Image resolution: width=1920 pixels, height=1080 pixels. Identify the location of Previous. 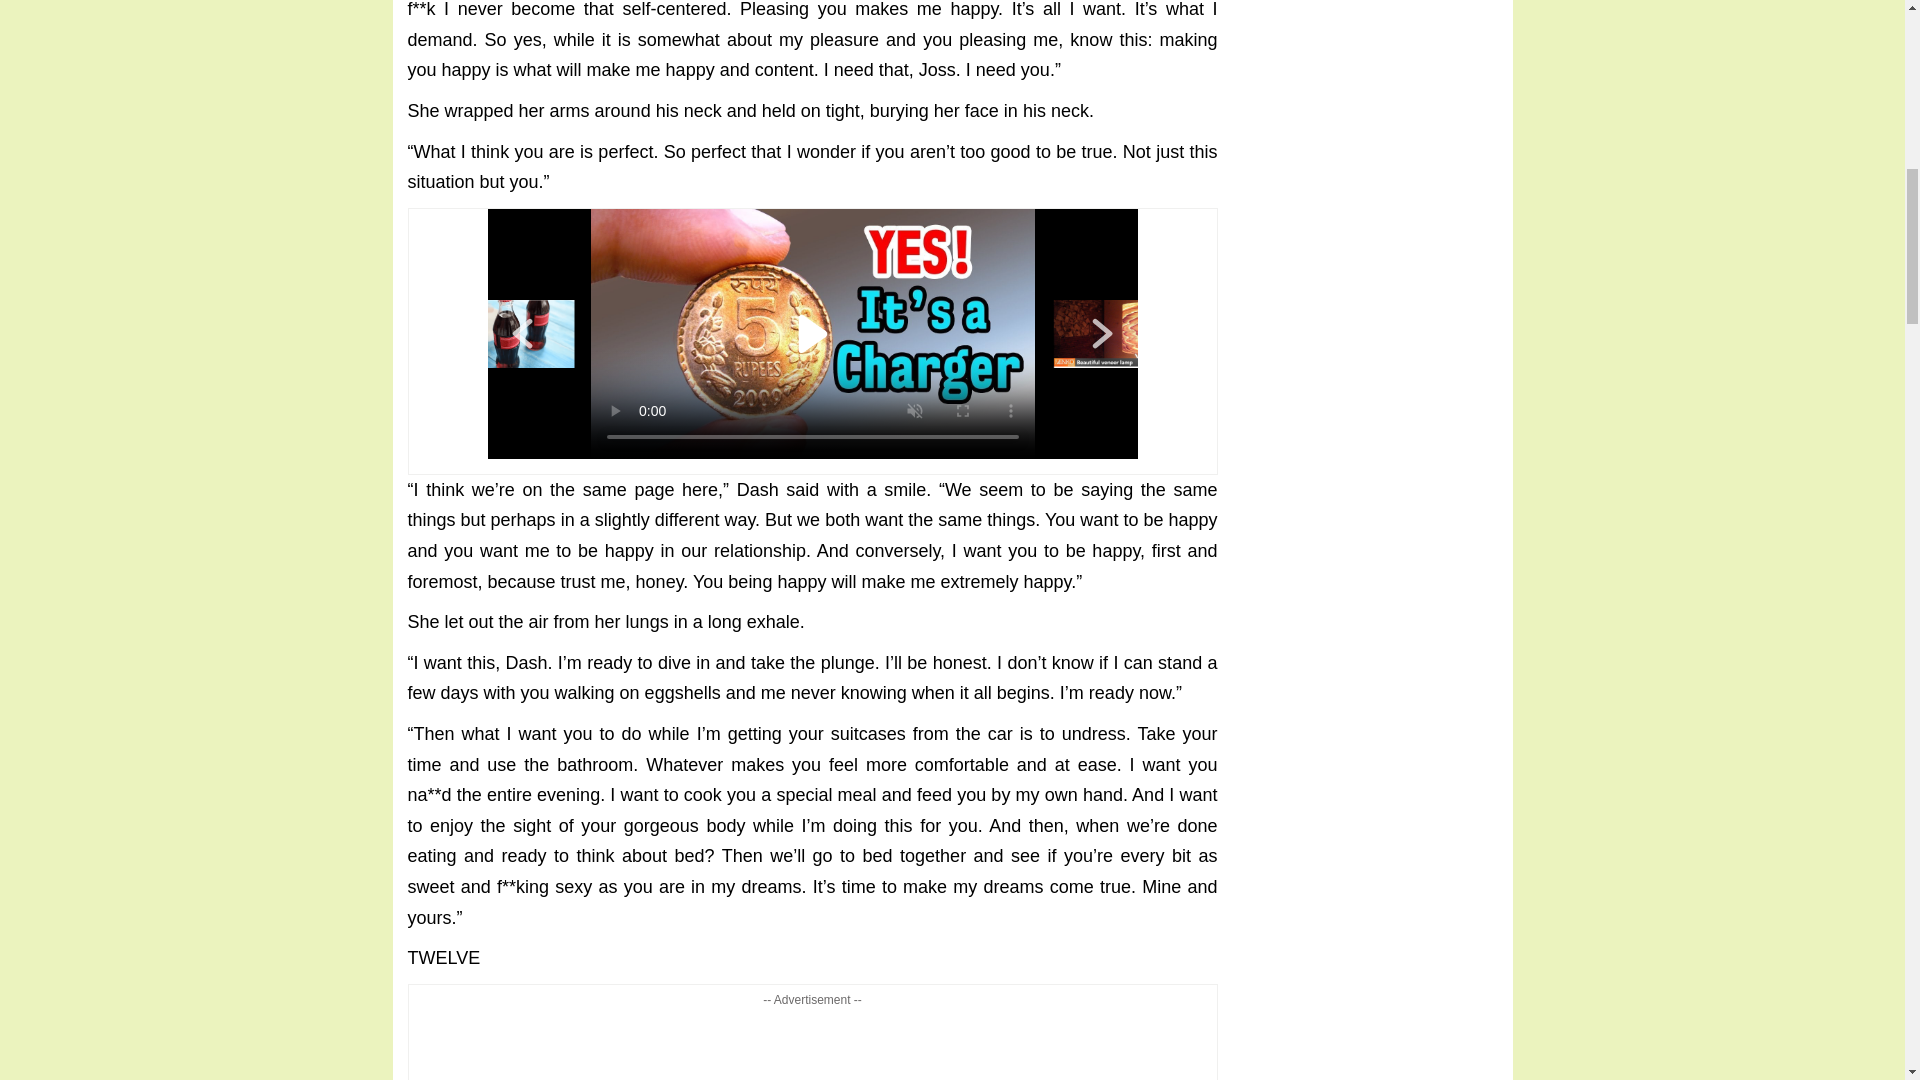
(522, 334).